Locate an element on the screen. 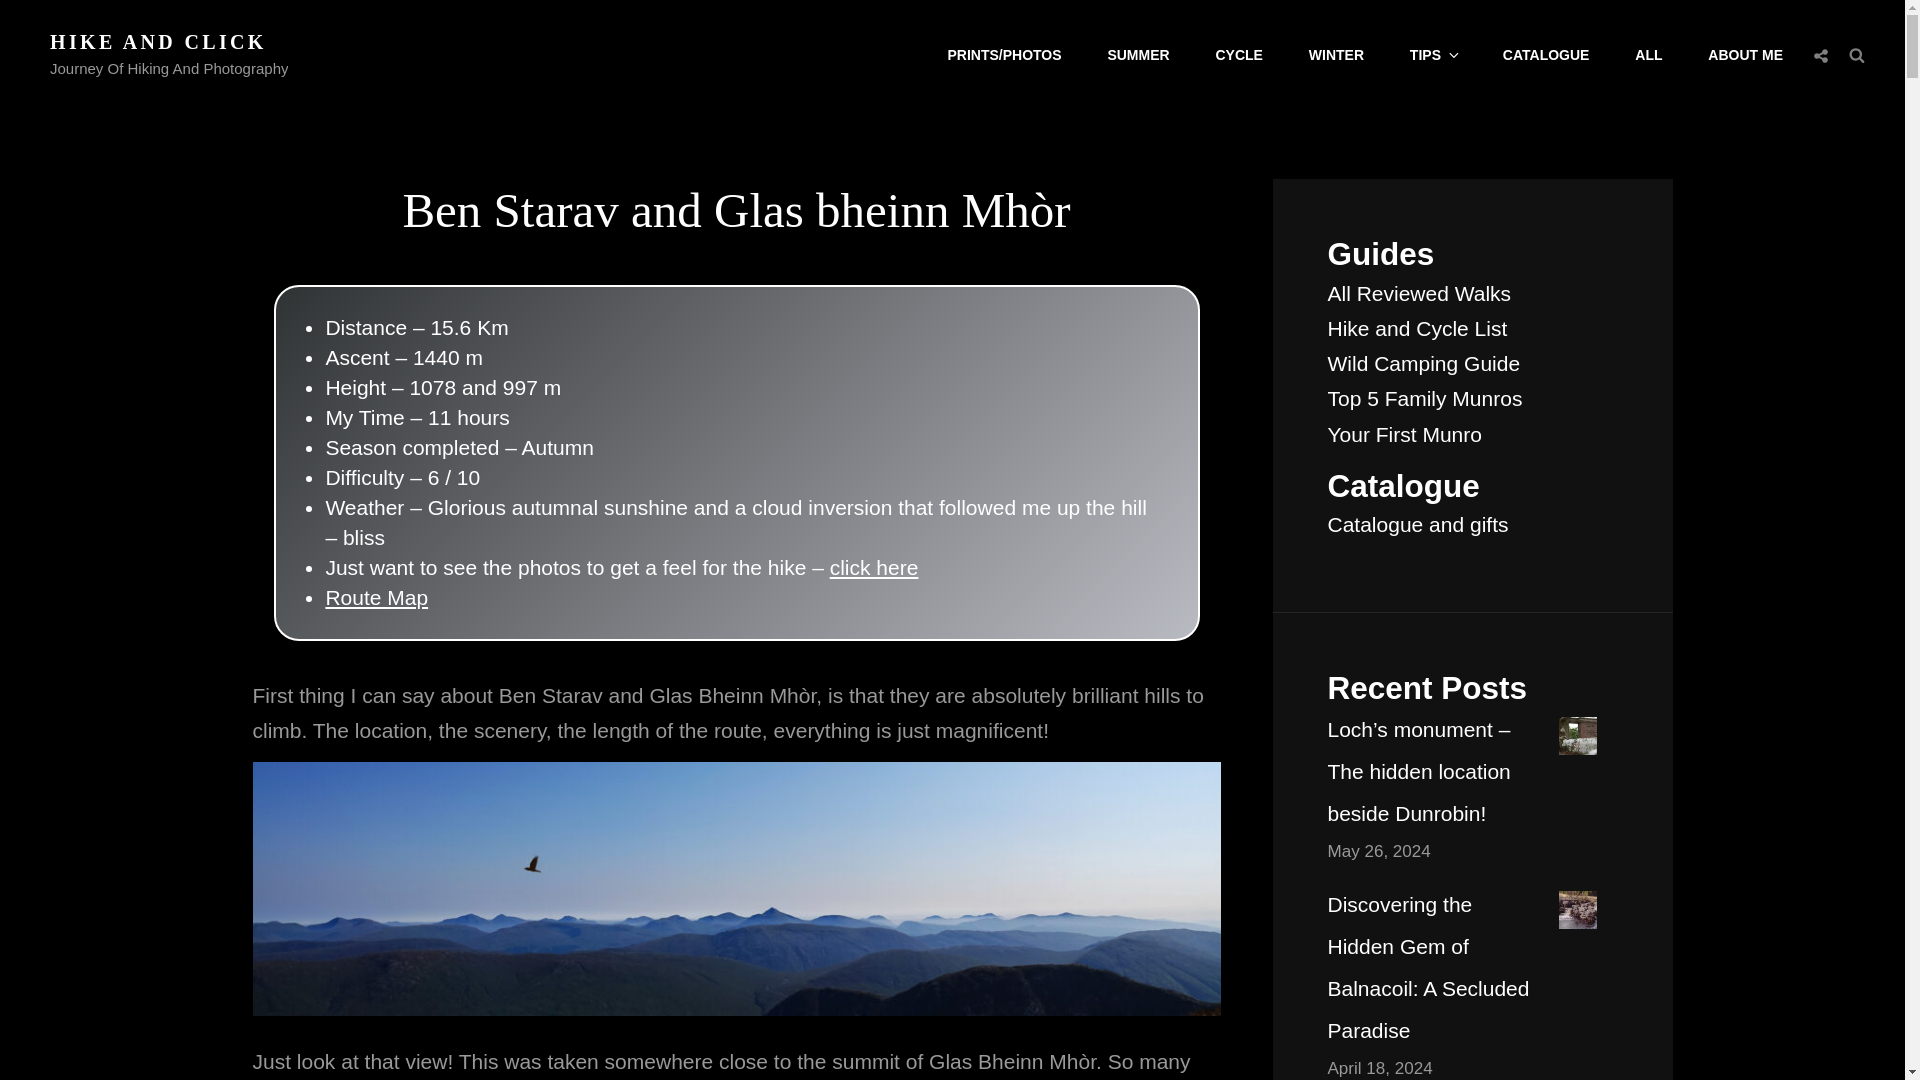 This screenshot has width=1920, height=1080. Search is located at coordinates (1857, 54).